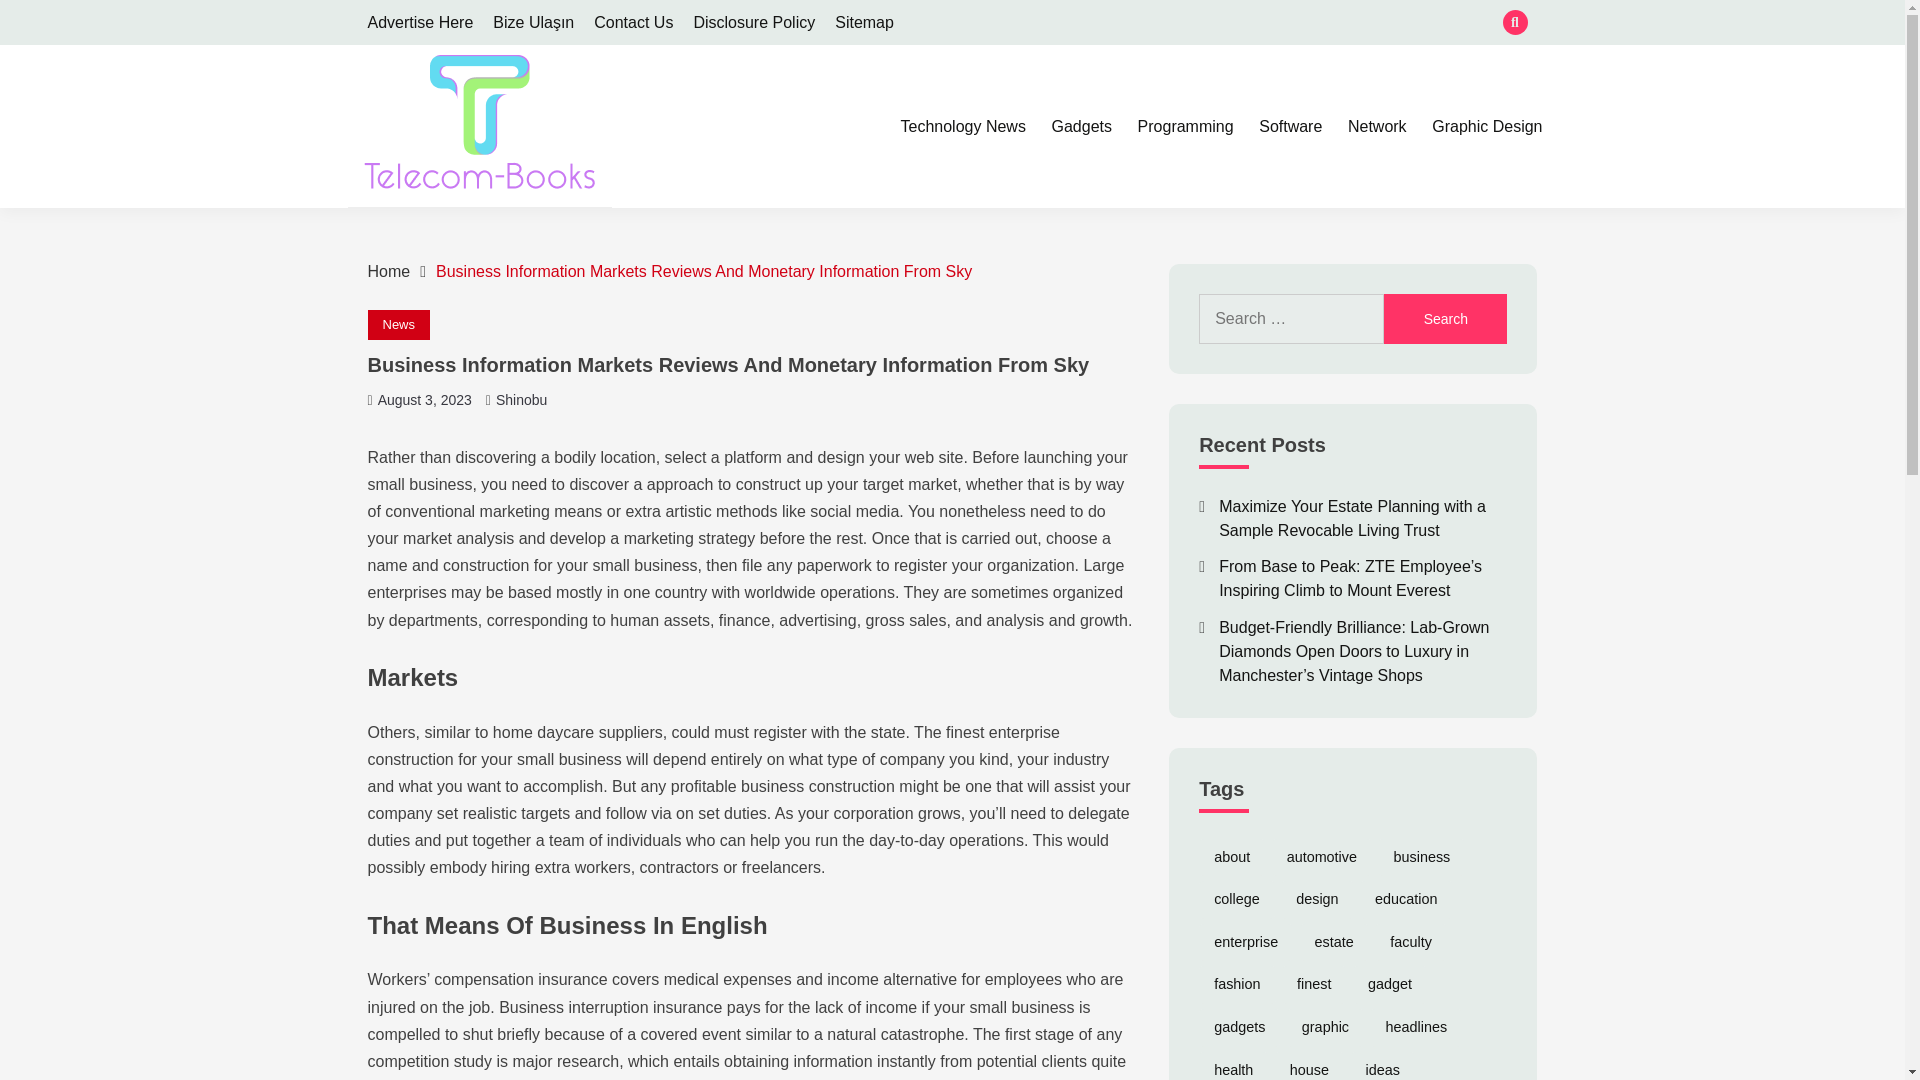 The height and width of the screenshot is (1080, 1920). What do you see at coordinates (864, 22) in the screenshot?
I see `Sitemap` at bounding box center [864, 22].